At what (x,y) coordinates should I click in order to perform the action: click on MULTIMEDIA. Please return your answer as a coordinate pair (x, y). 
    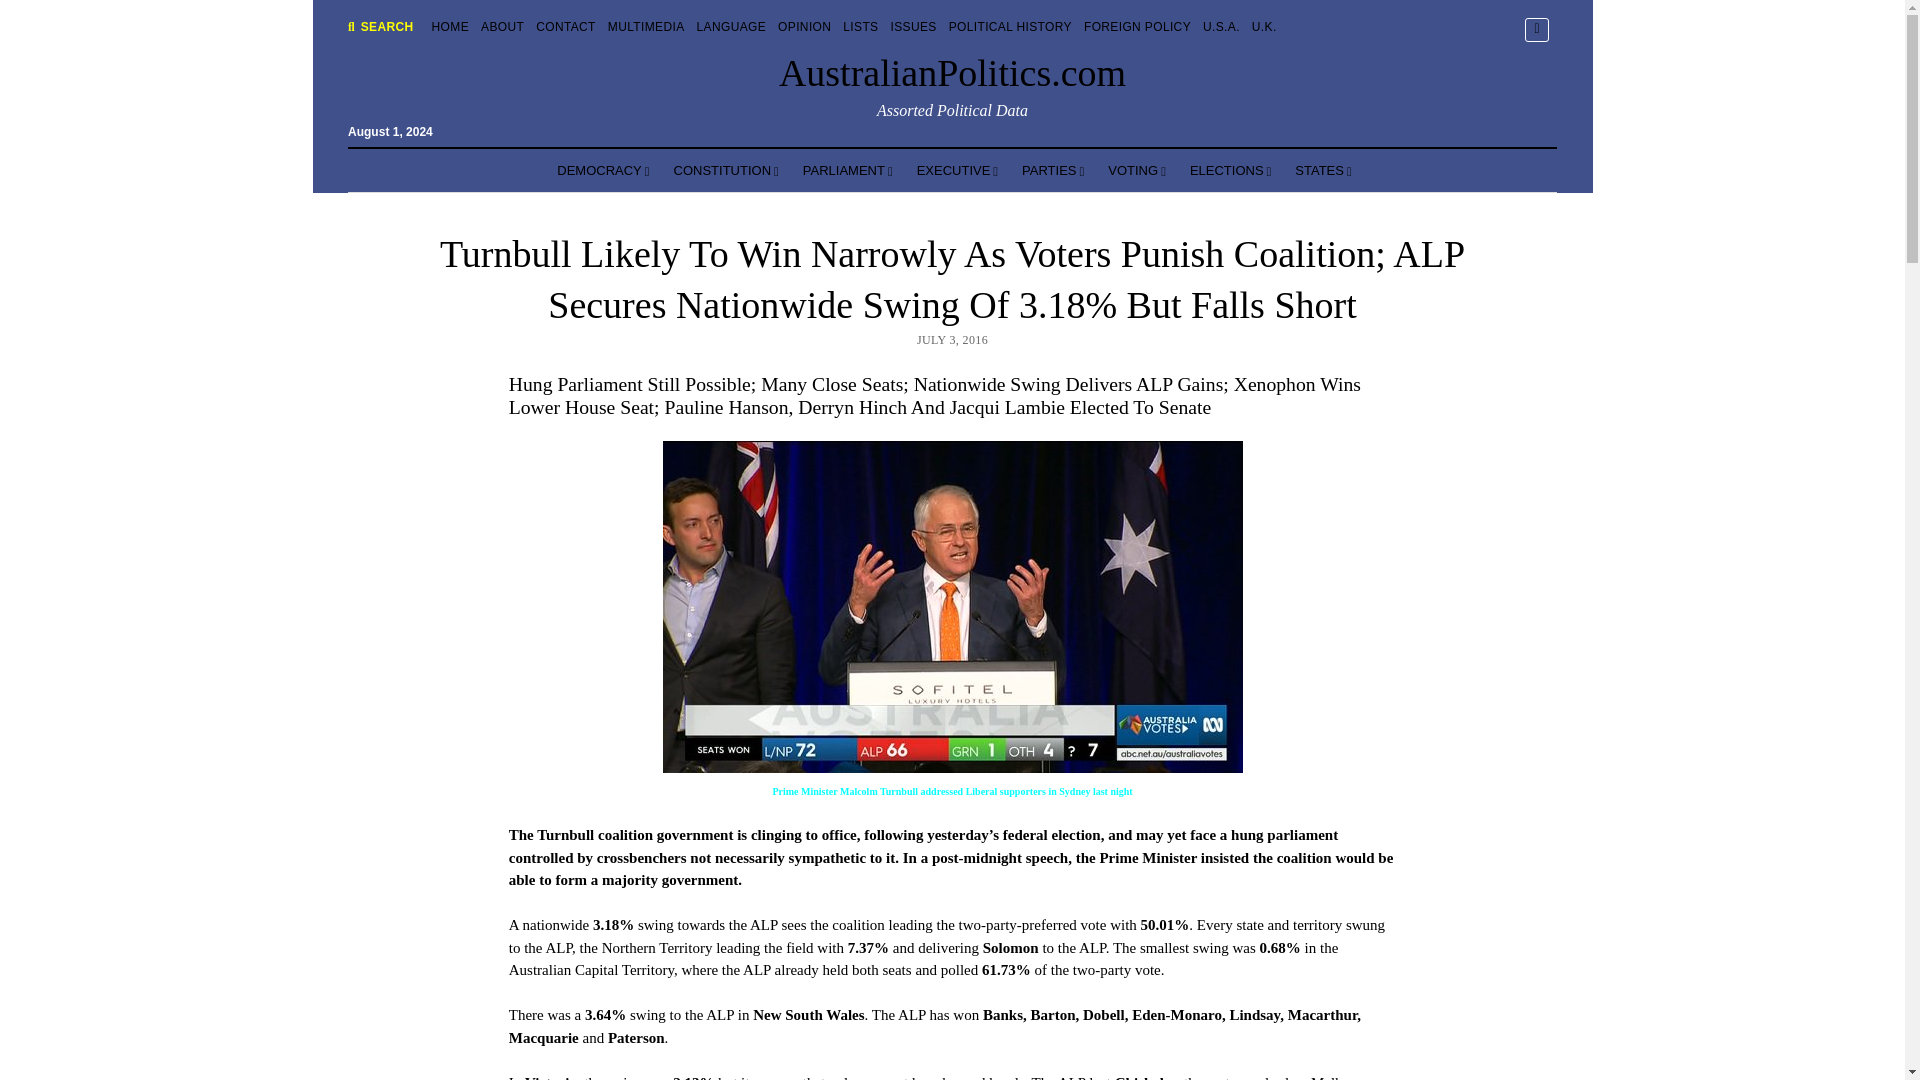
    Looking at the image, I should click on (646, 26).